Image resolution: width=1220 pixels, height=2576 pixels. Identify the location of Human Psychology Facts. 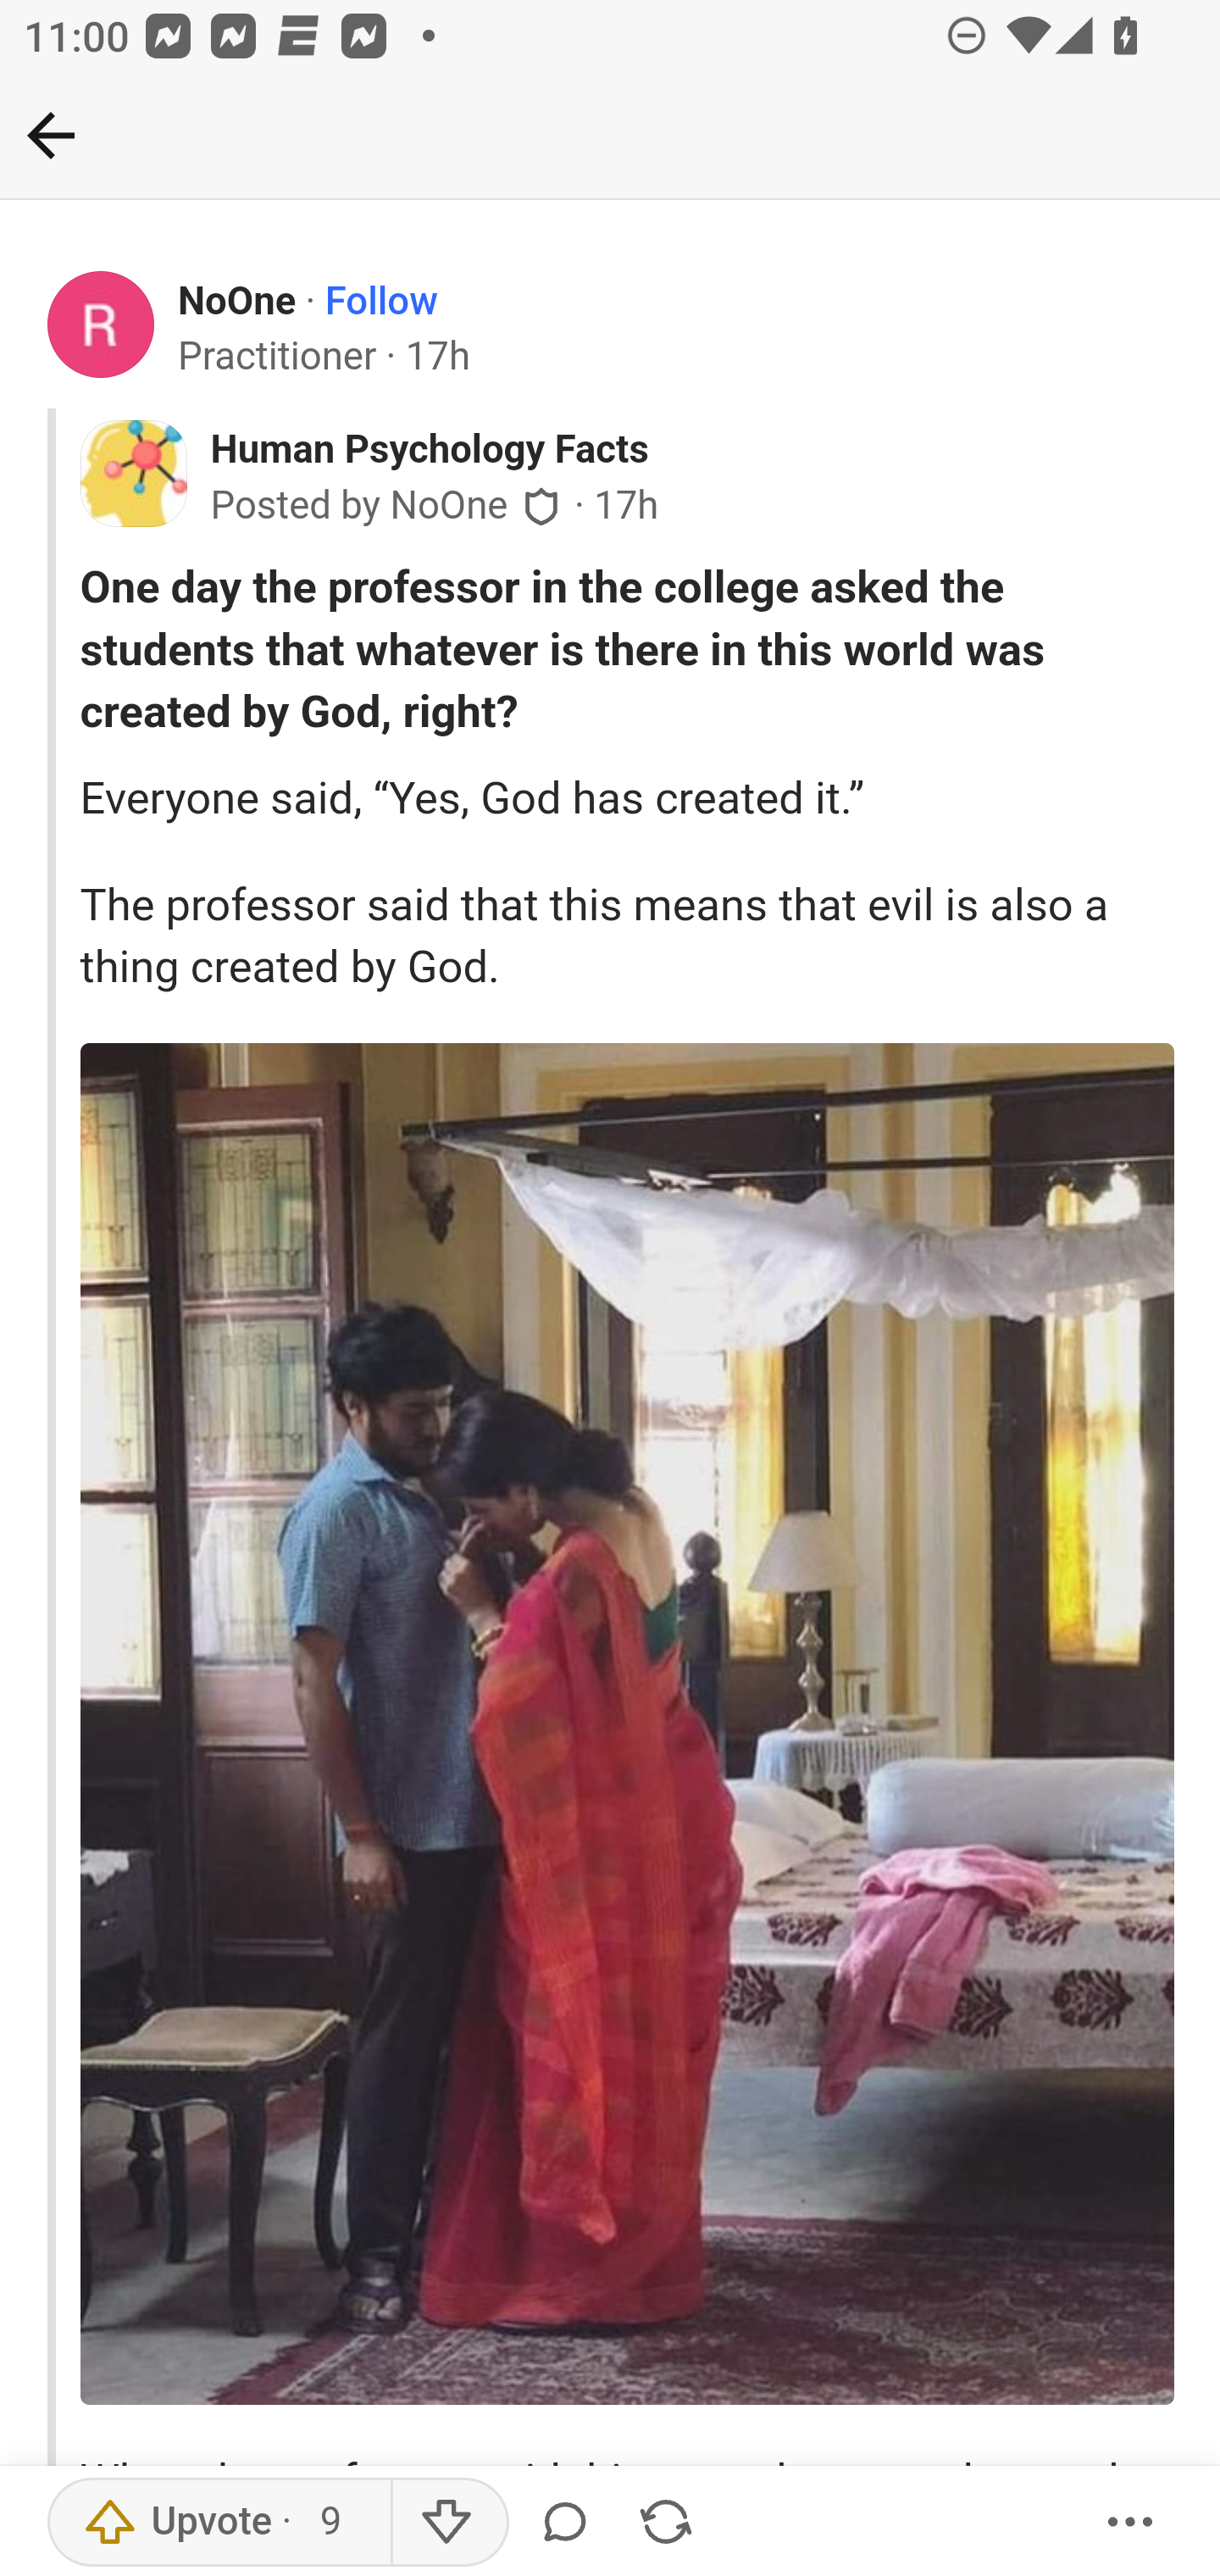
(428, 451).